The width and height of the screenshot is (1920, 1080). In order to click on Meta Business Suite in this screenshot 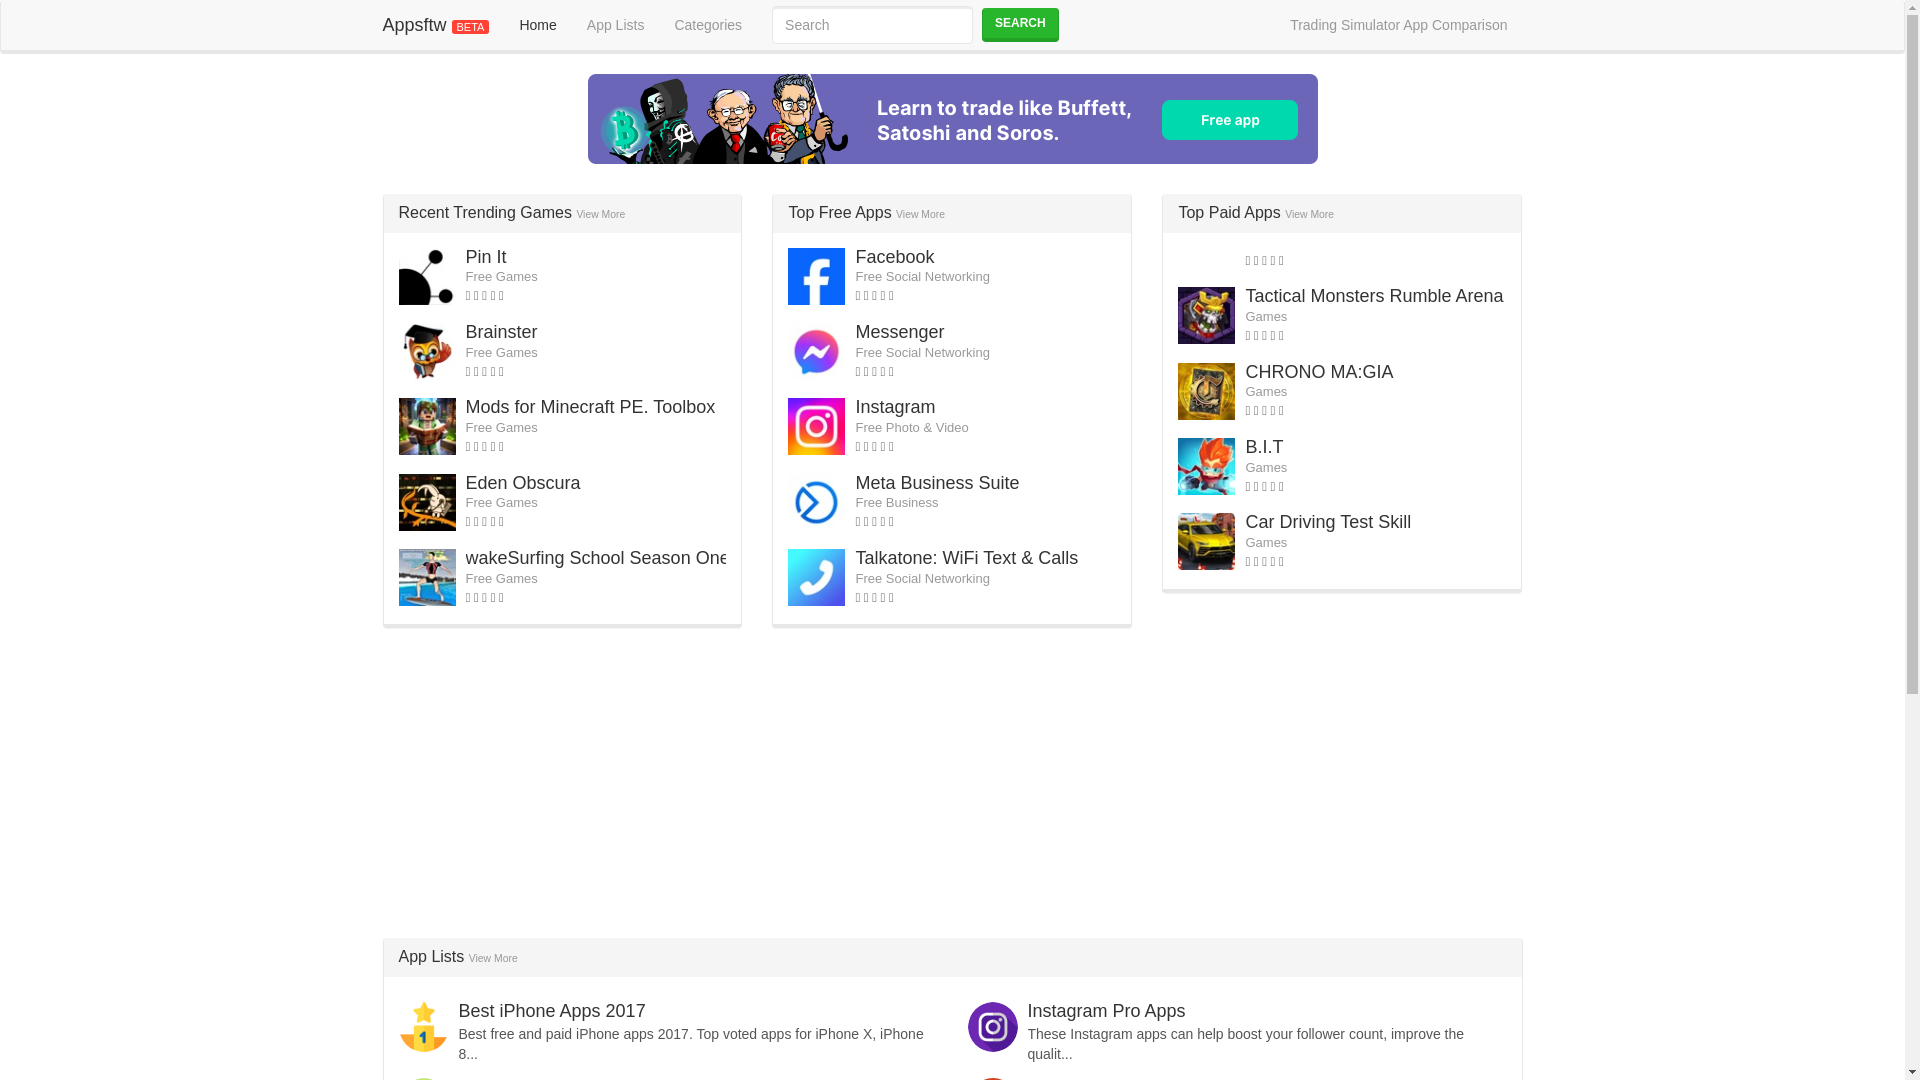, I will do `click(936, 482)`.